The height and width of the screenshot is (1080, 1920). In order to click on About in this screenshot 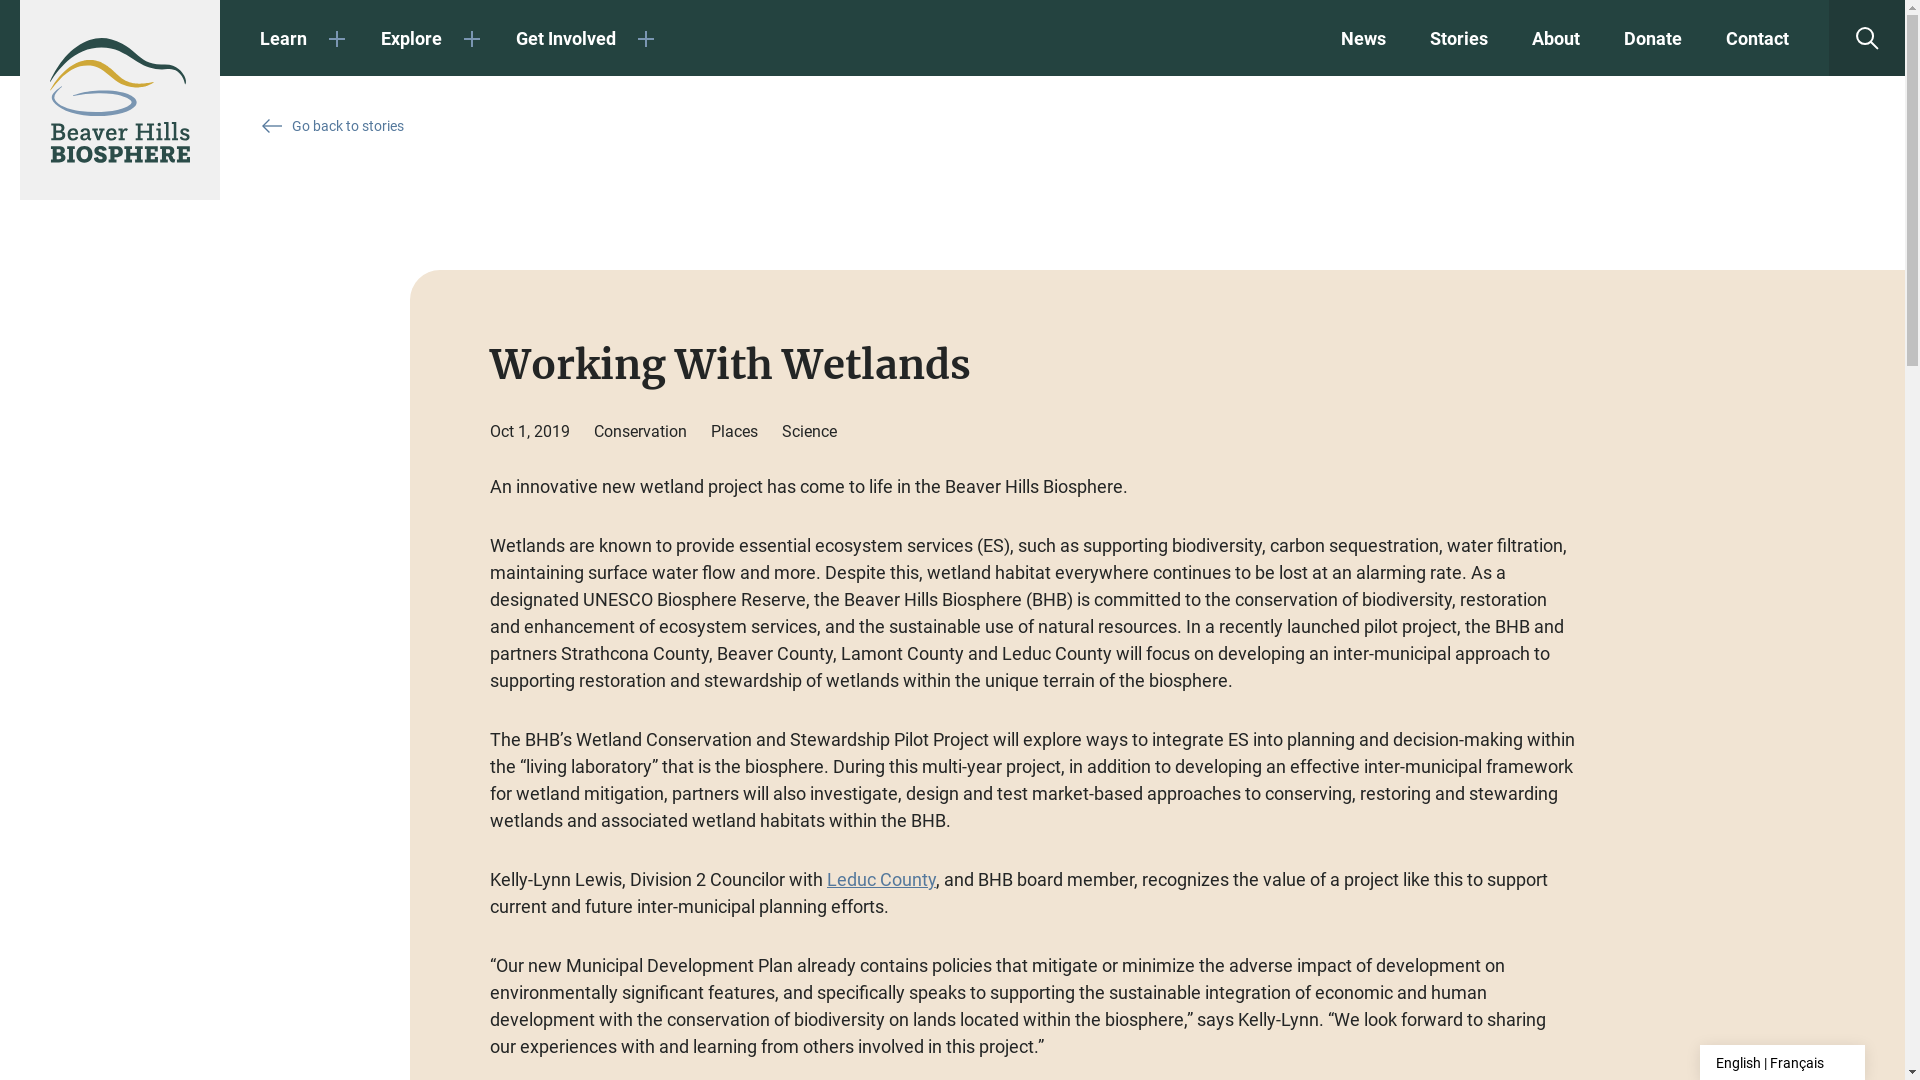, I will do `click(1556, 38)`.